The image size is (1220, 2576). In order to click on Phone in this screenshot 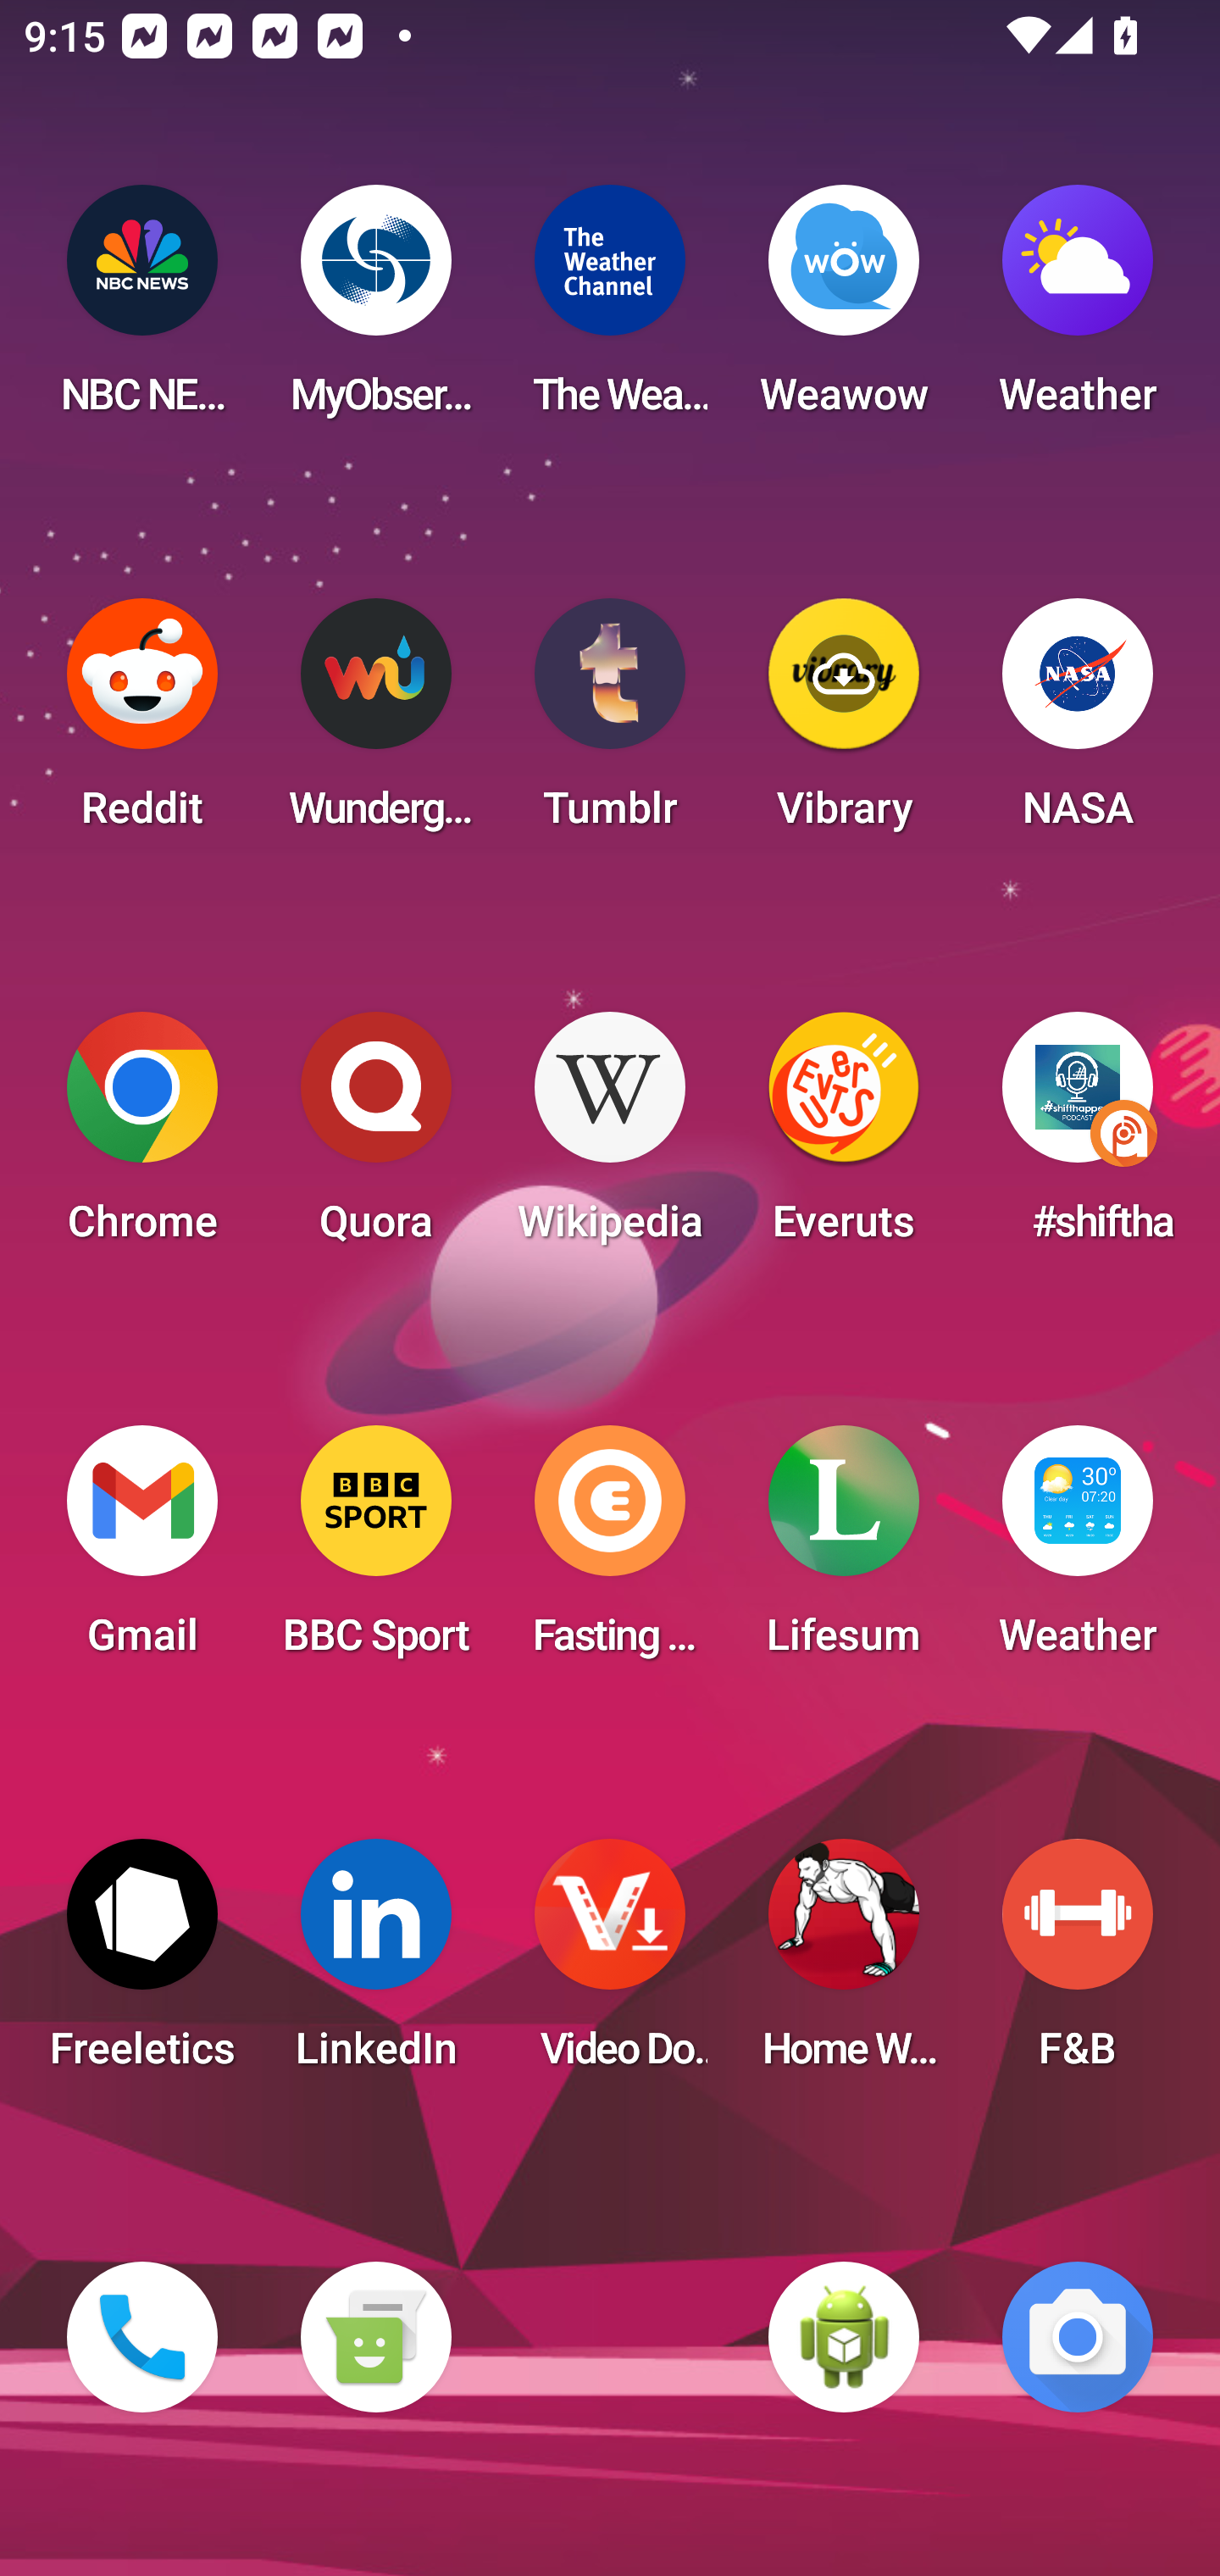, I will do `click(142, 2337)`.